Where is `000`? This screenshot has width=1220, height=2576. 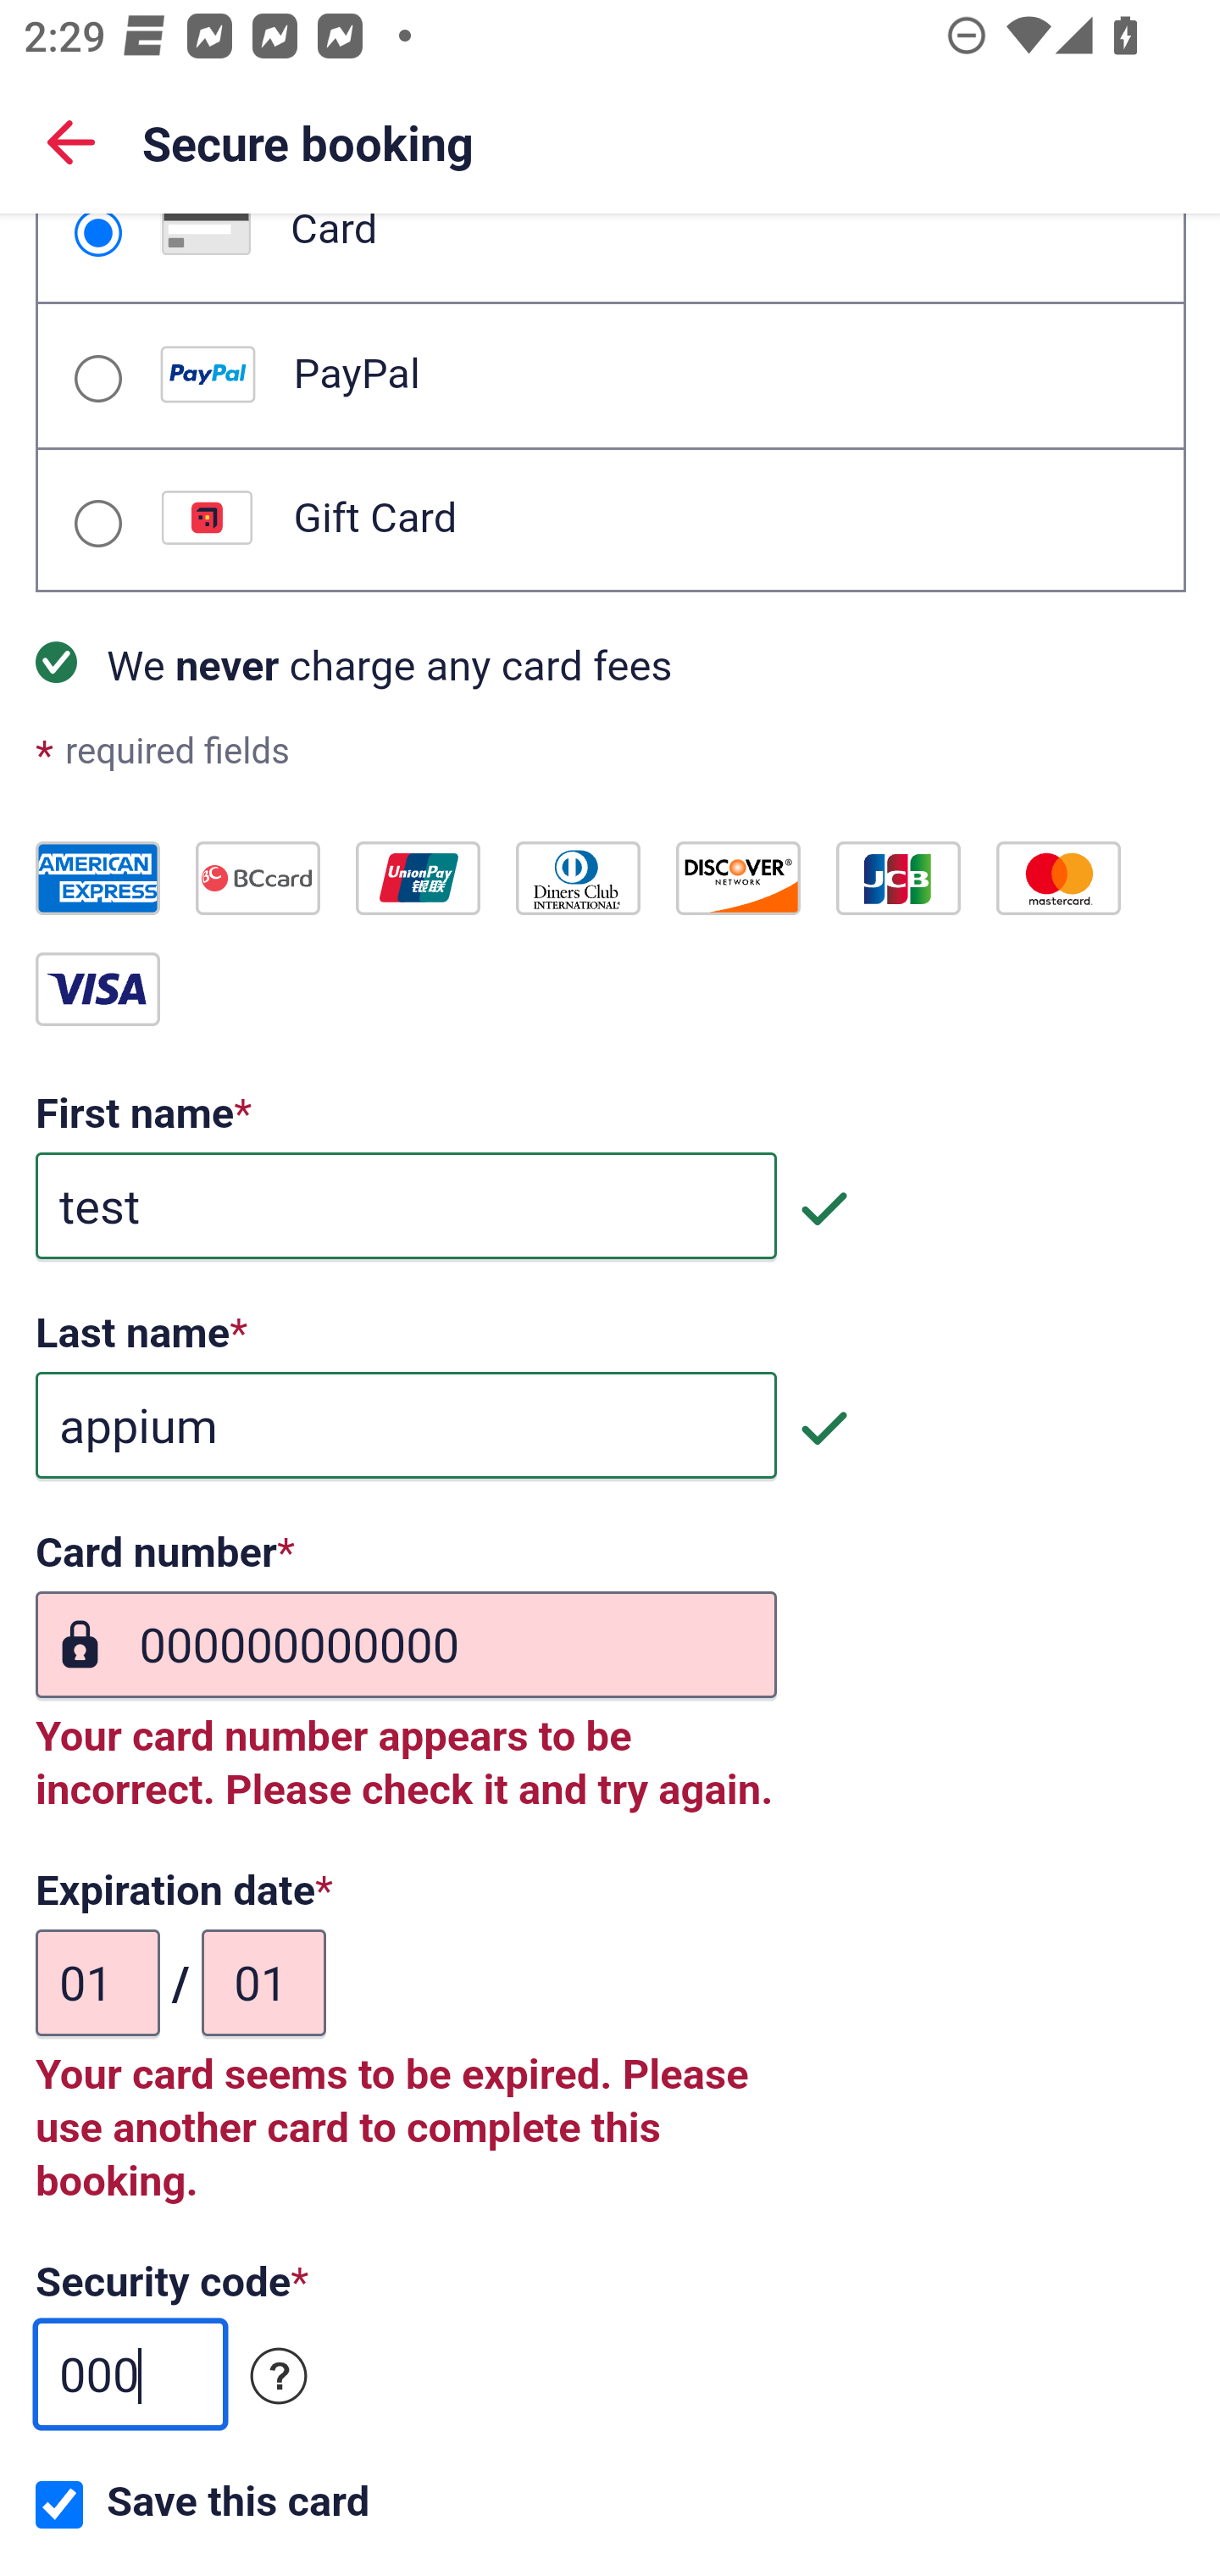 000 is located at coordinates (130, 2374).